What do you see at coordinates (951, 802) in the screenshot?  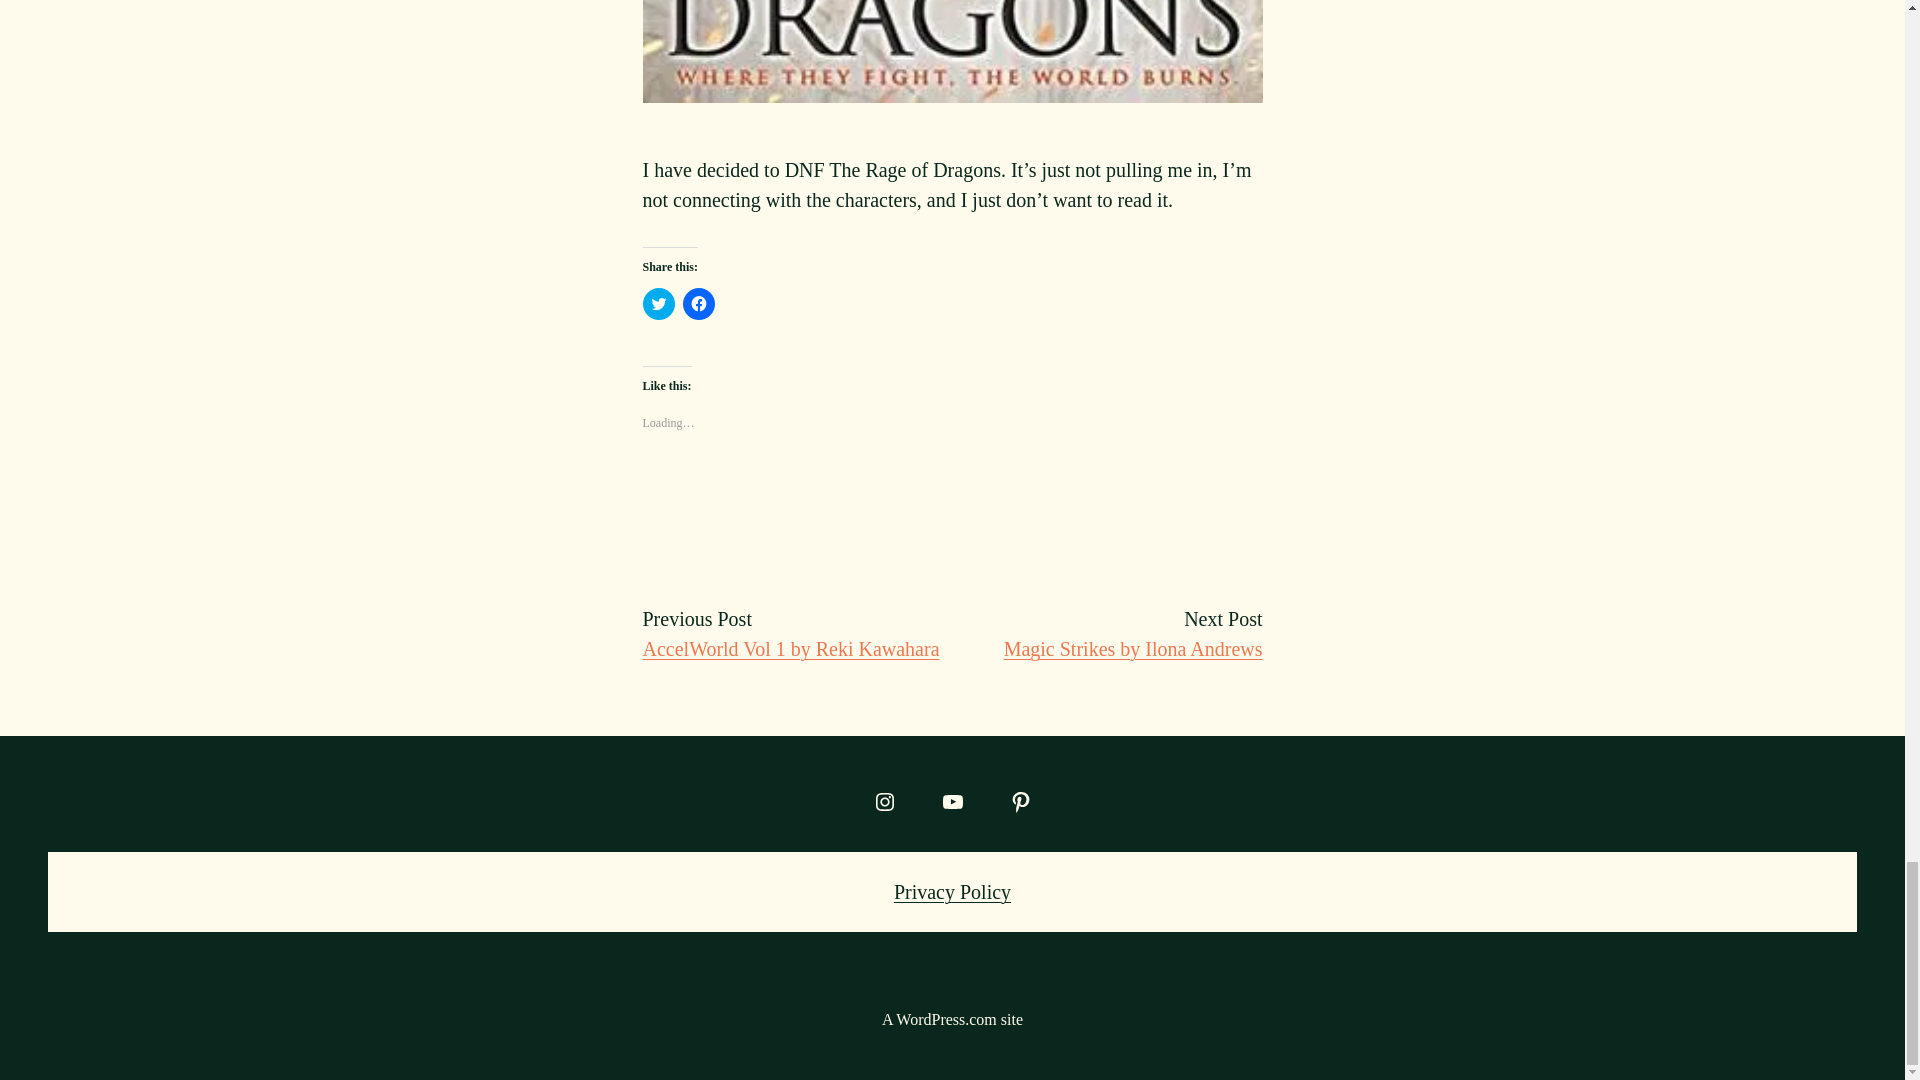 I see `YouTube` at bounding box center [951, 802].